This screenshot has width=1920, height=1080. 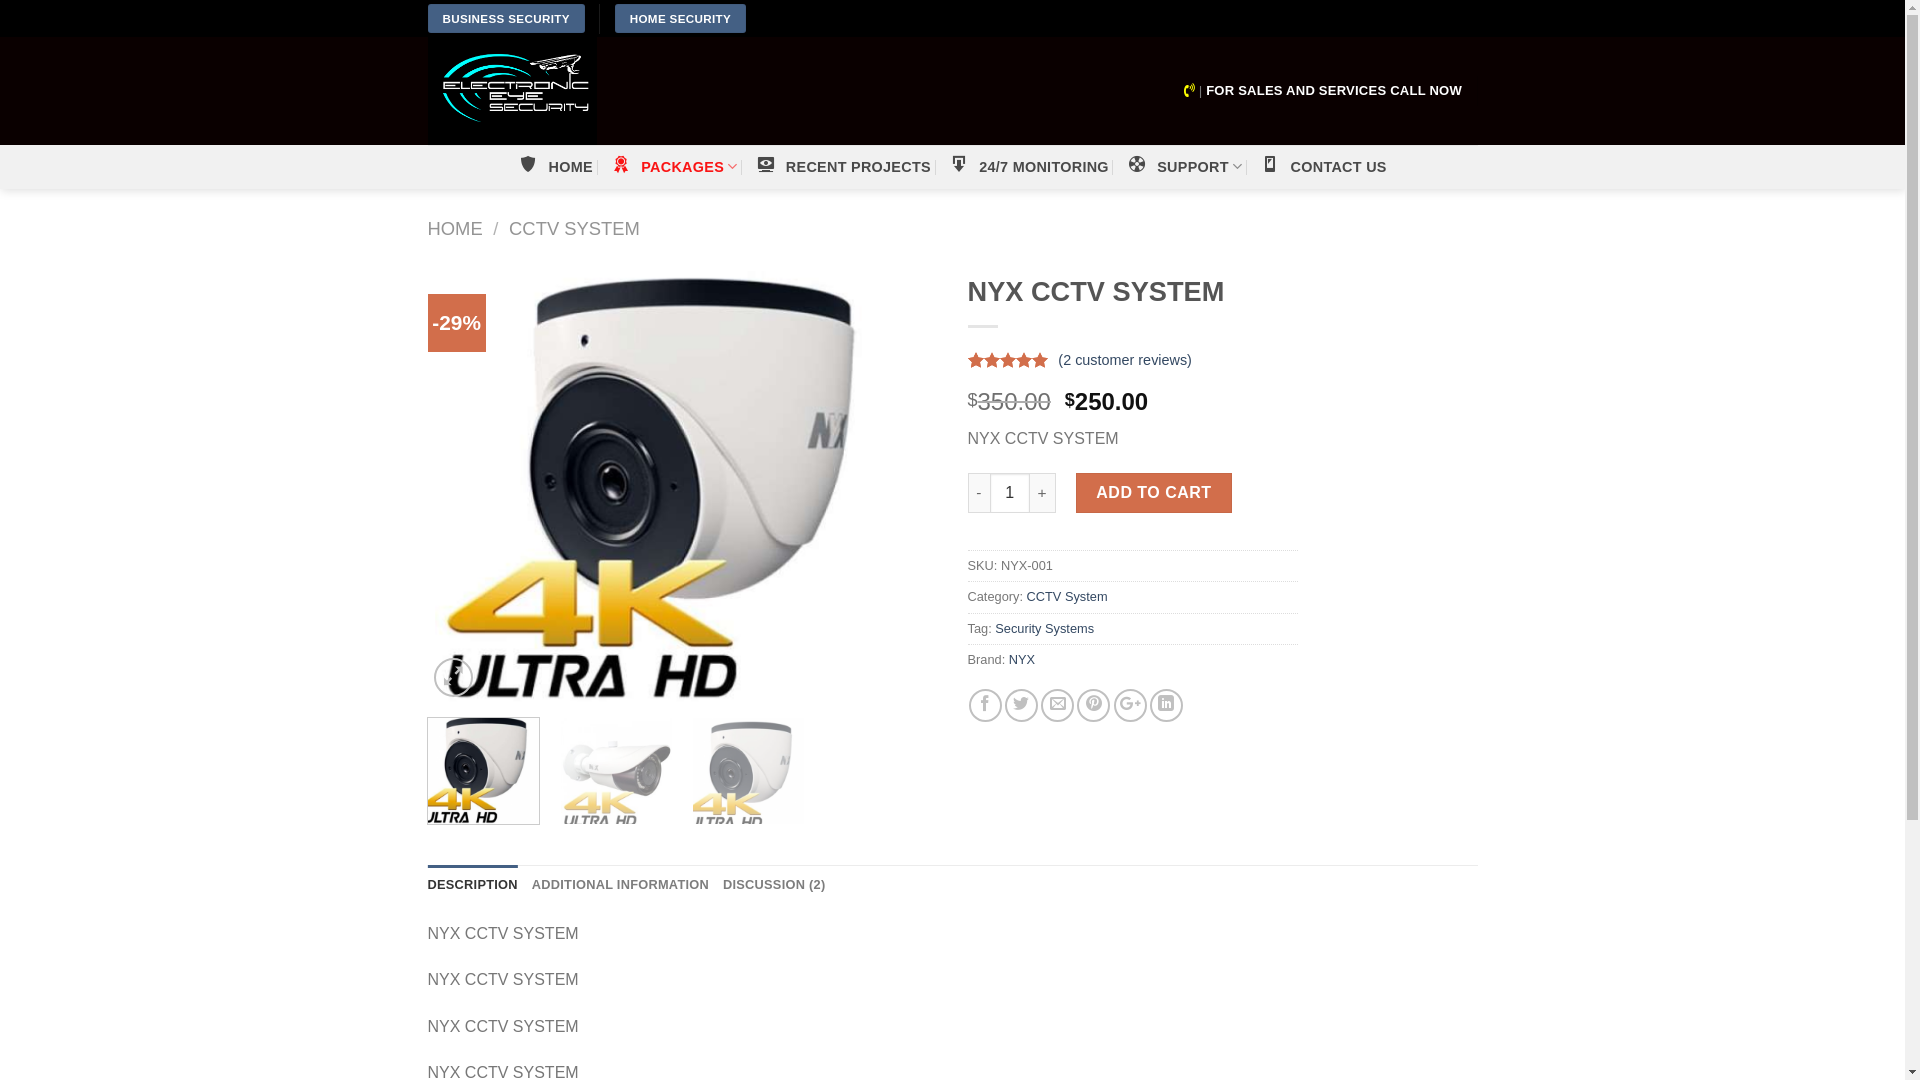 What do you see at coordinates (680, 19) in the screenshot?
I see `HOME SECURITY` at bounding box center [680, 19].